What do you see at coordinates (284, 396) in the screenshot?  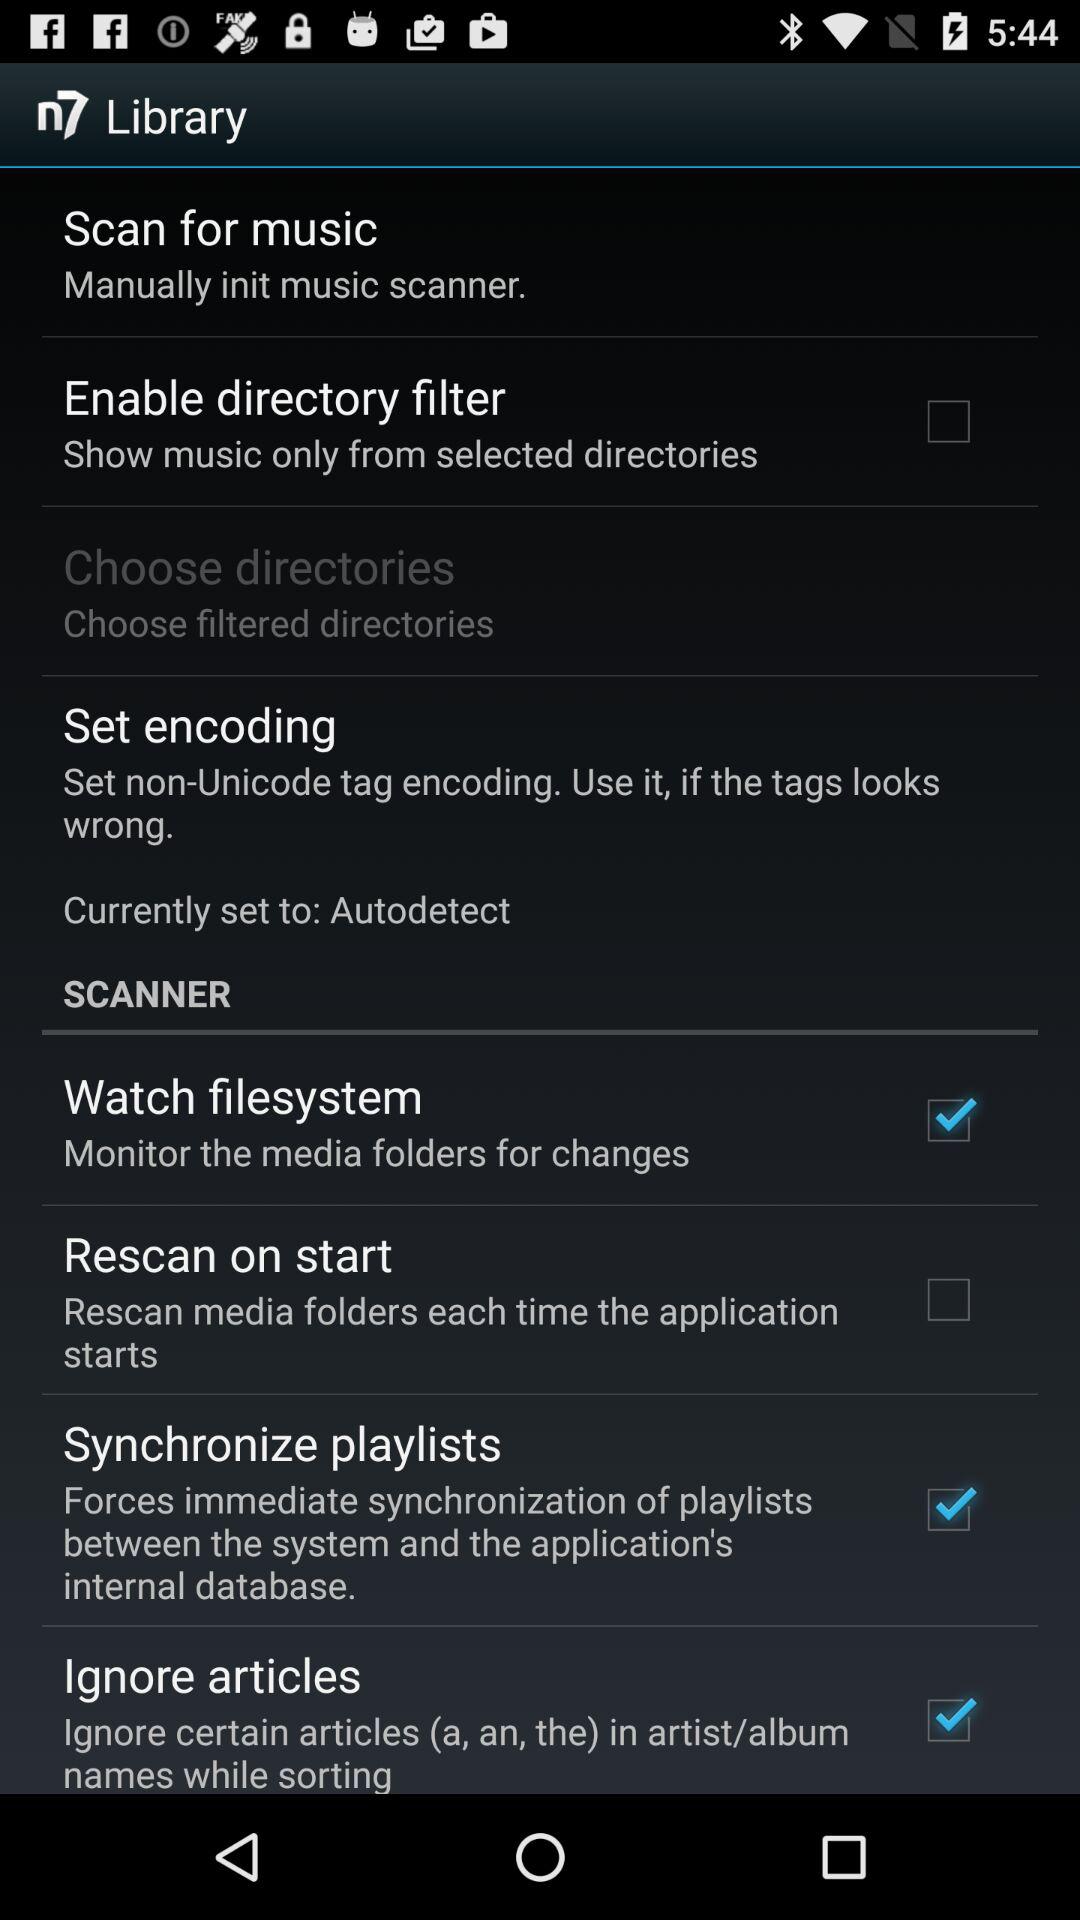 I see `turn off the app above the show music only` at bounding box center [284, 396].